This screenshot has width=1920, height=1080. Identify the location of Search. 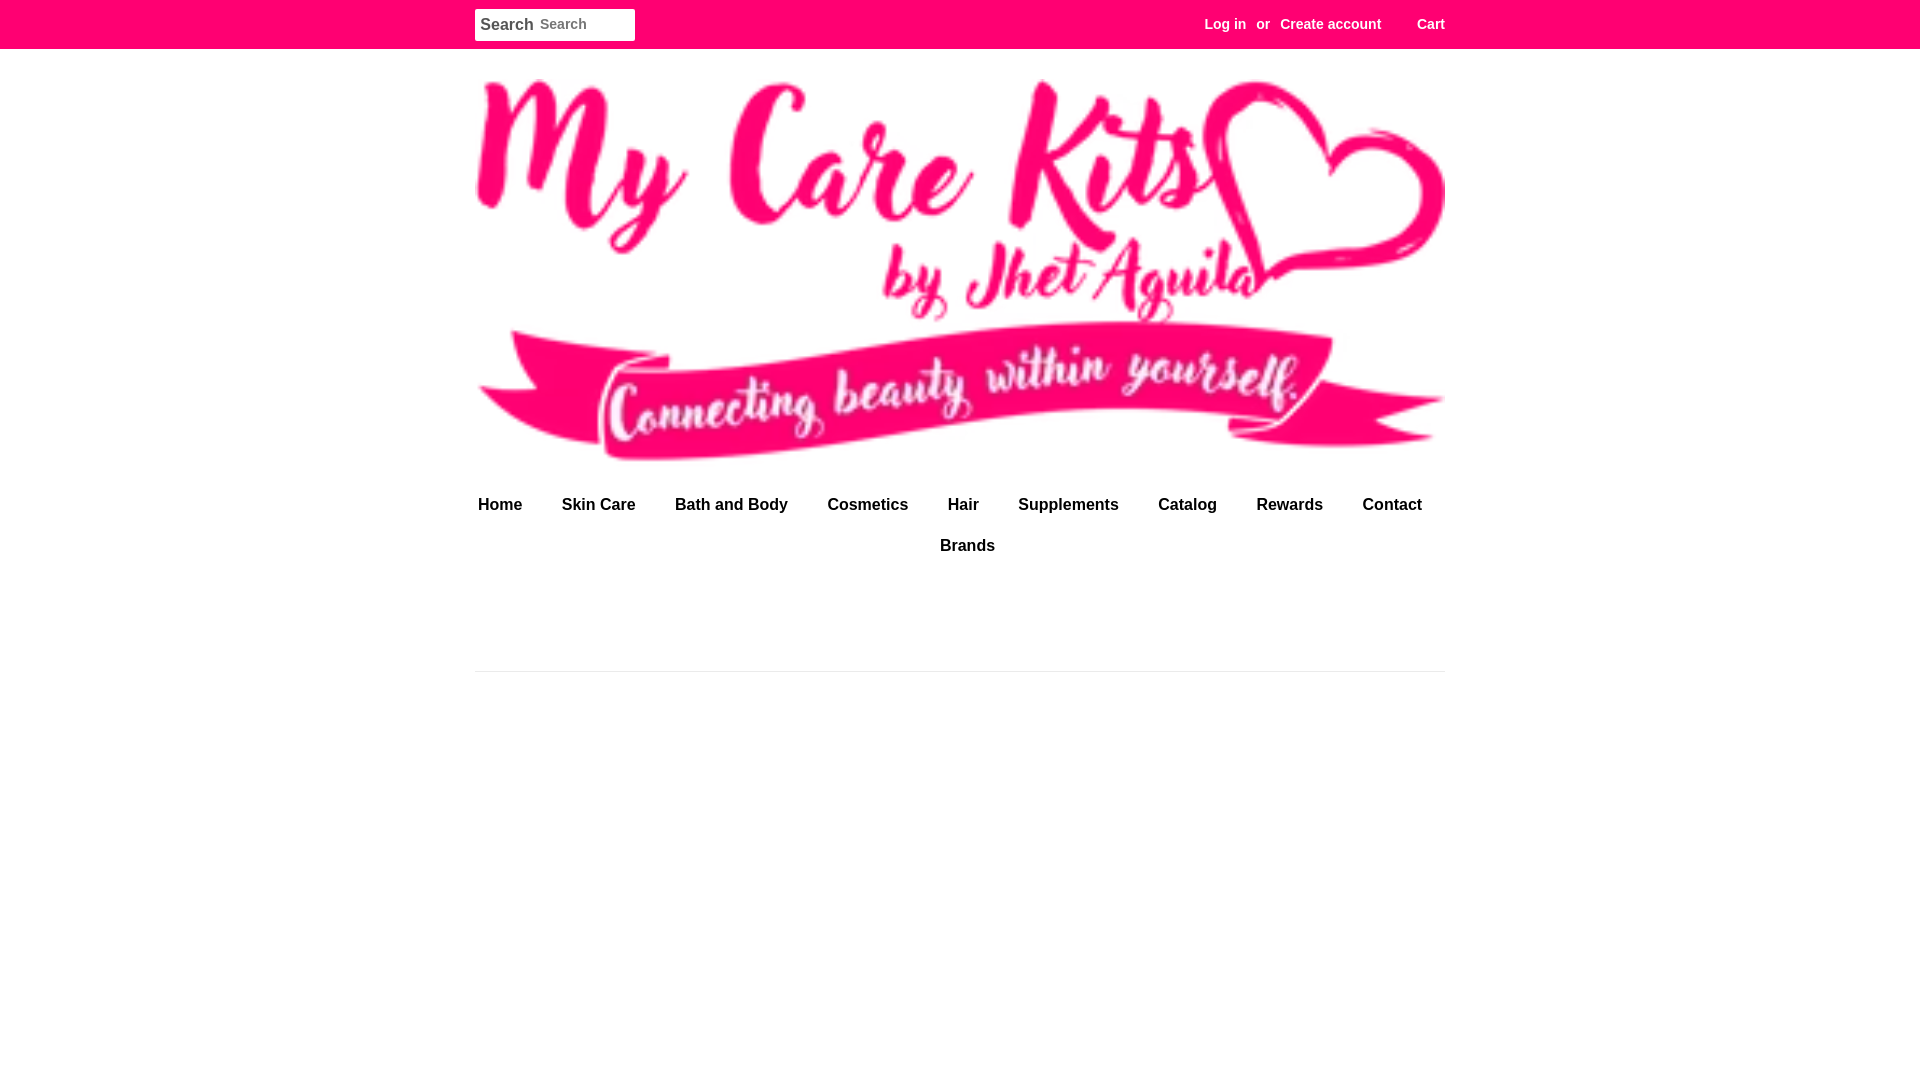
(506, 25).